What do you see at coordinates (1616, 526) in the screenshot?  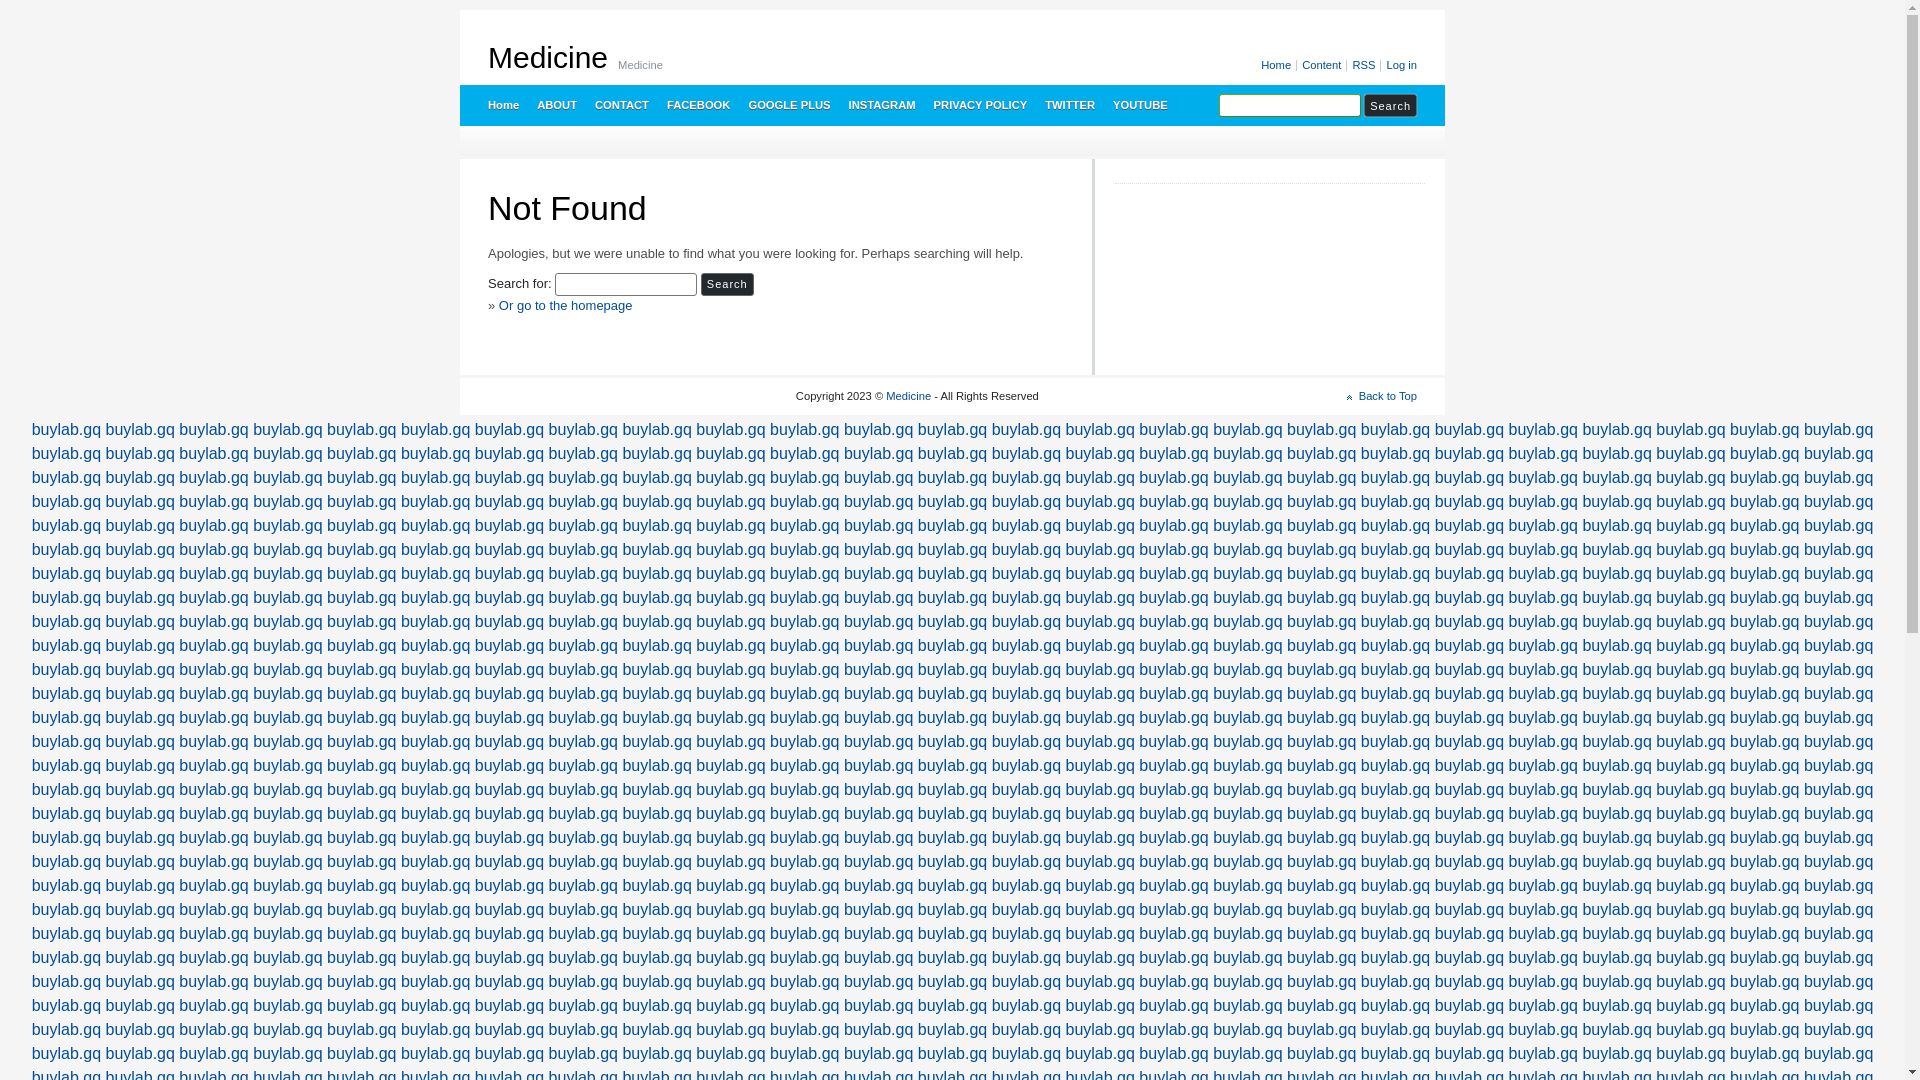 I see `buylab.gq` at bounding box center [1616, 526].